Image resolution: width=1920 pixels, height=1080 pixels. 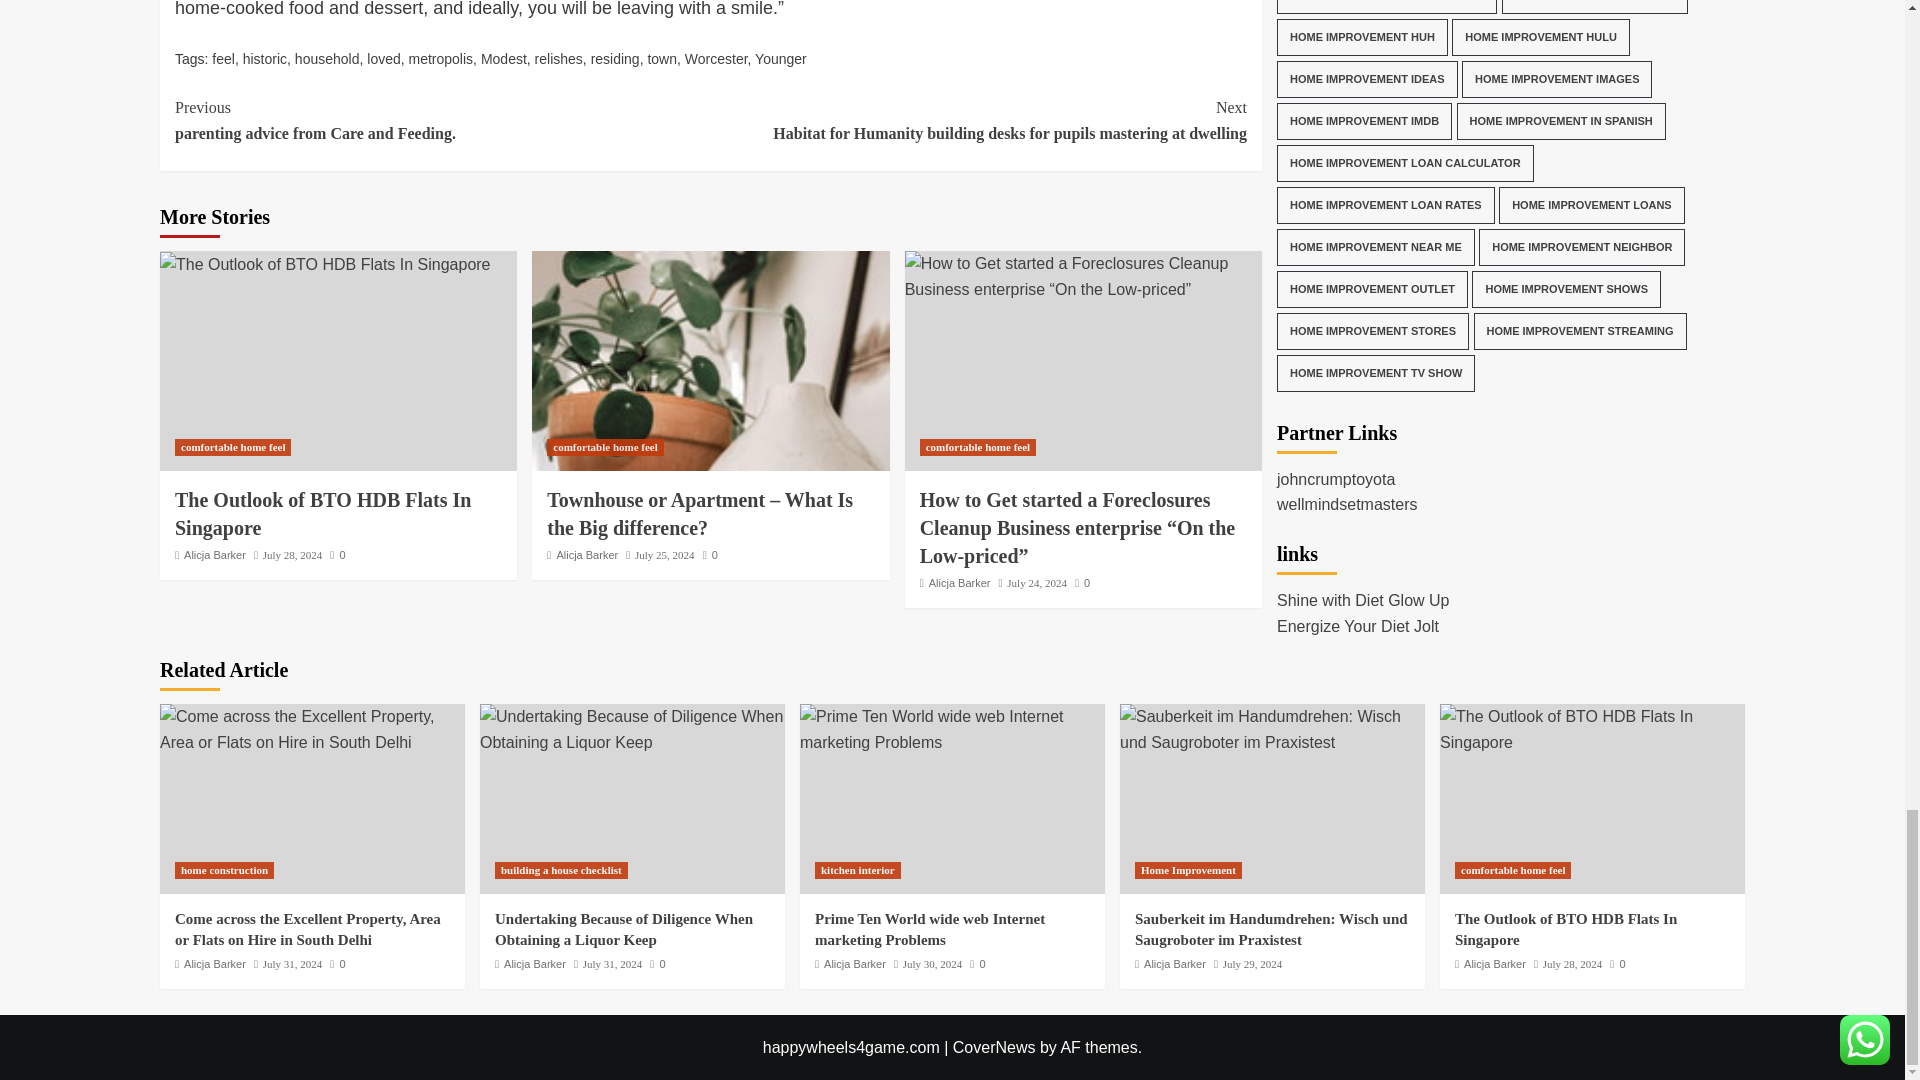 I want to click on Modest, so click(x=504, y=58).